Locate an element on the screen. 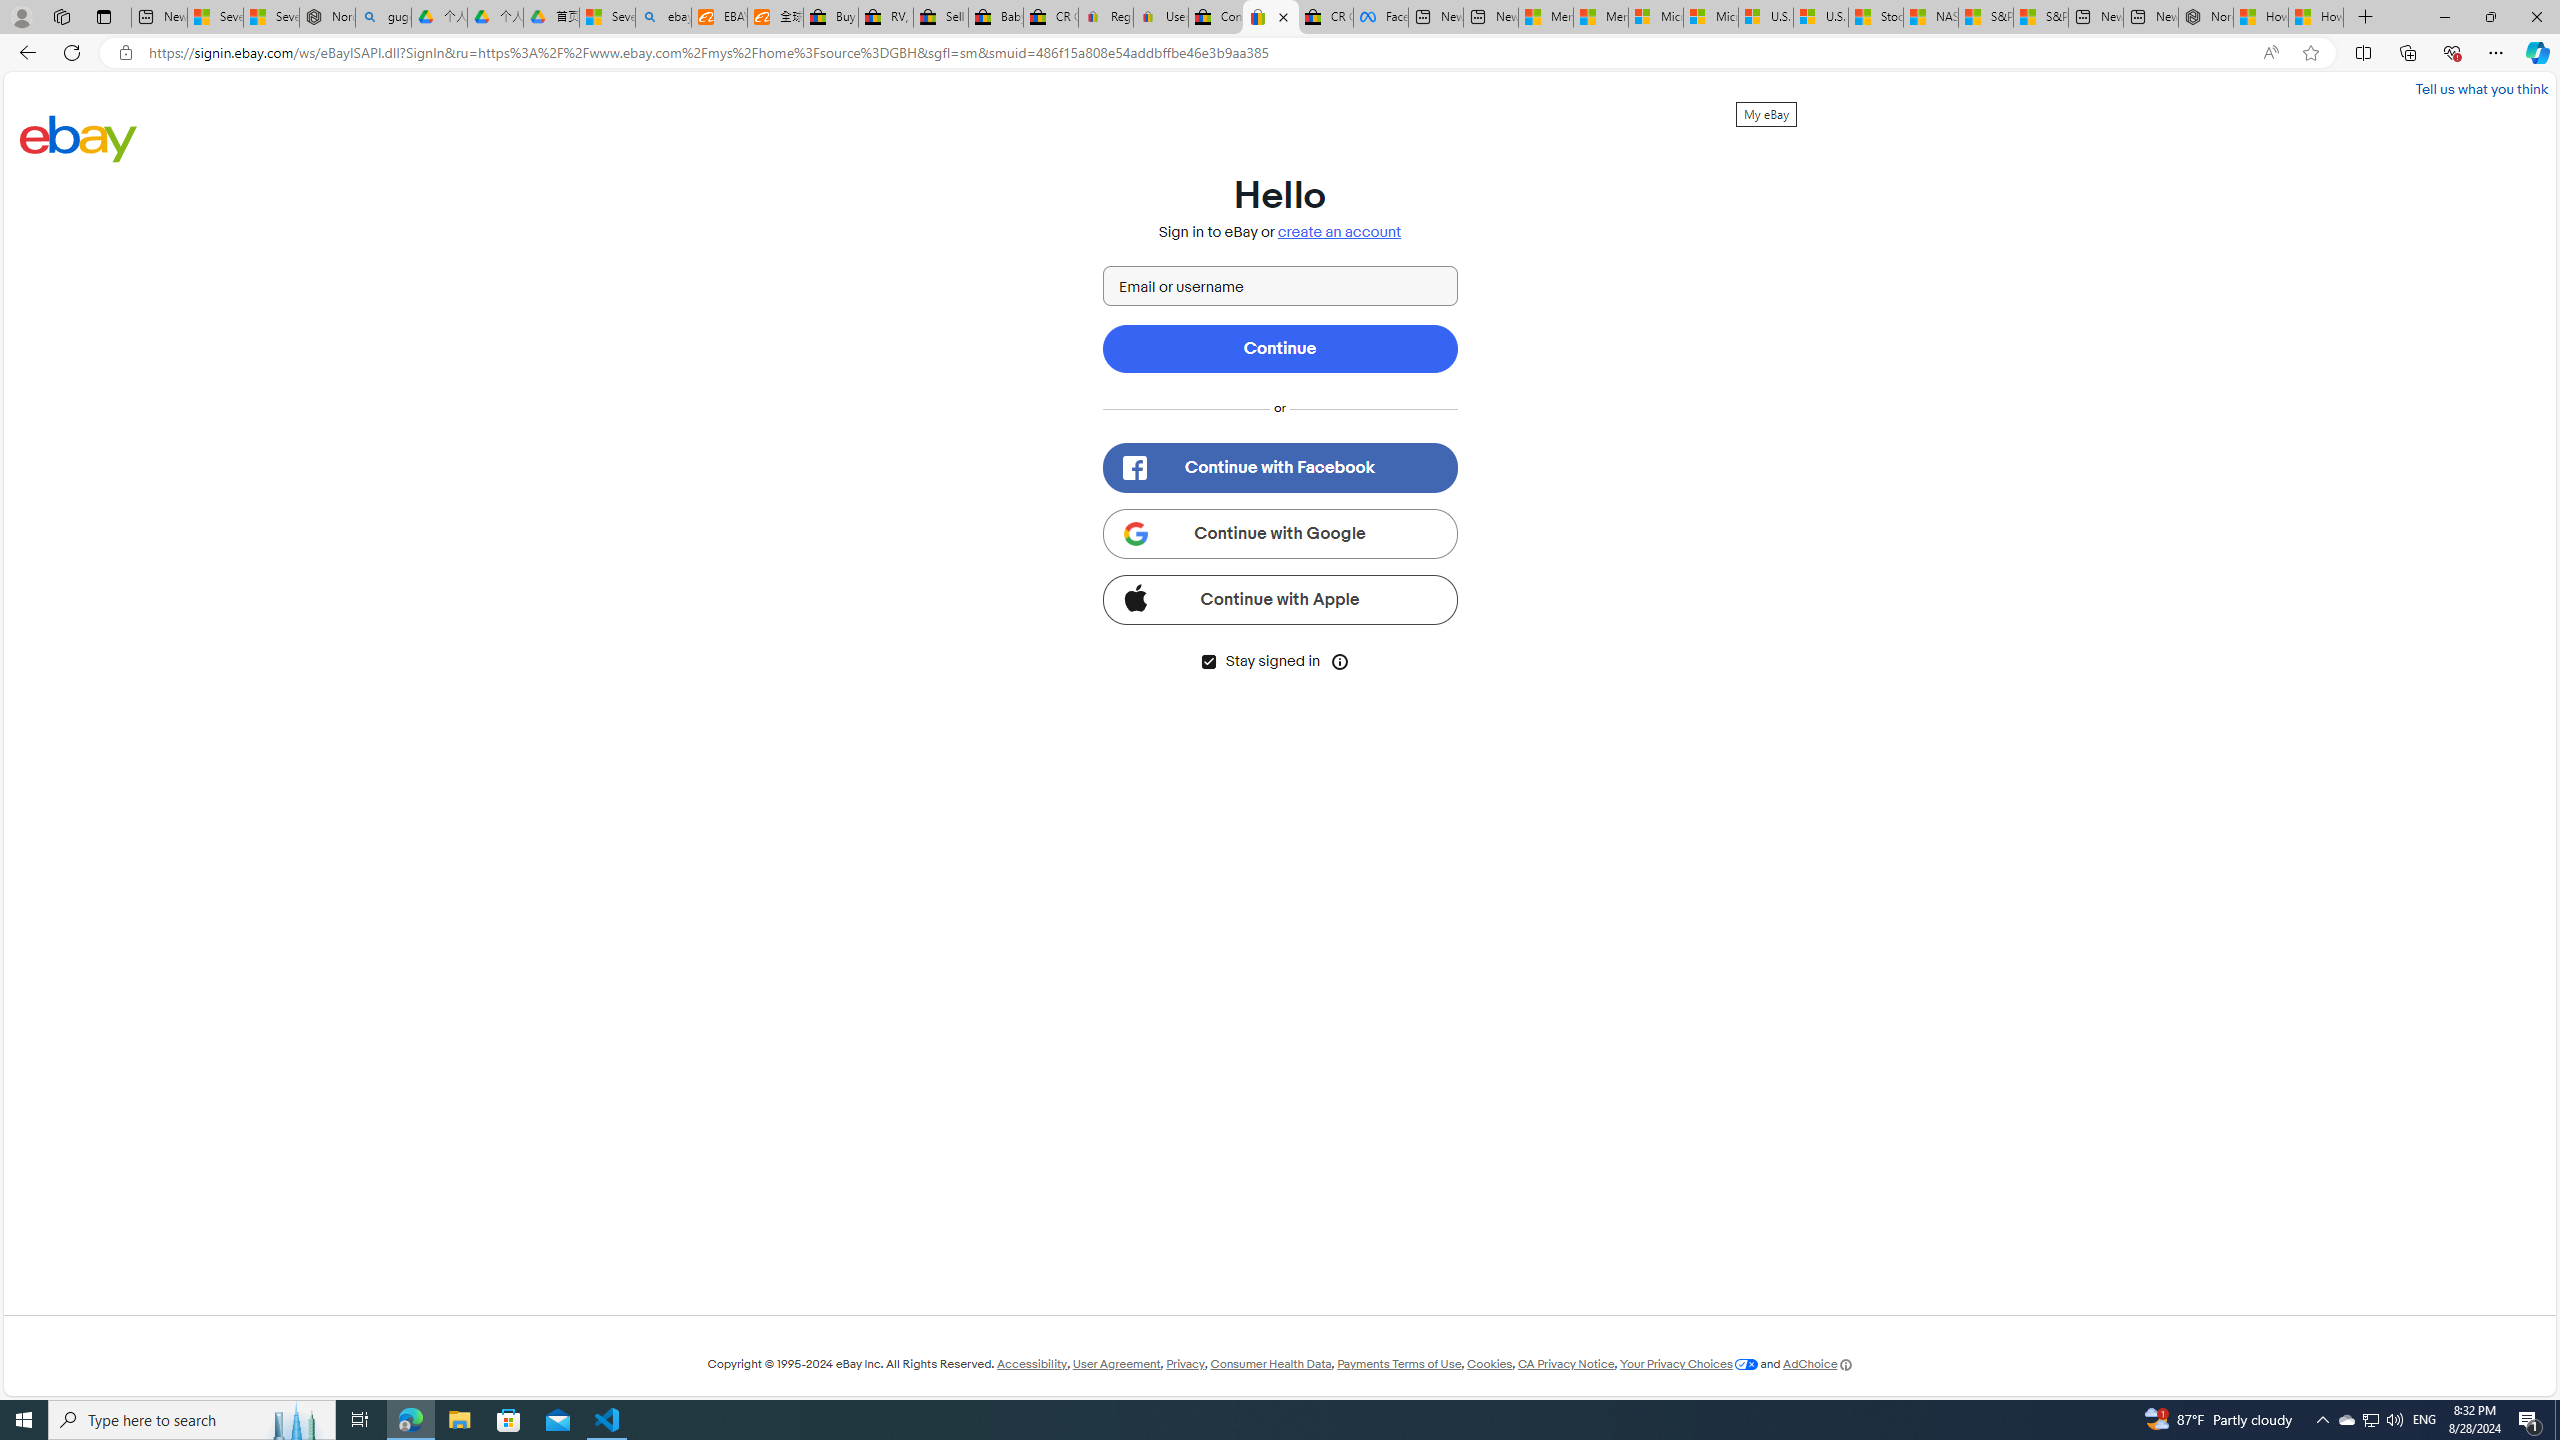 The image size is (2560, 1440). Continue with Facebook is located at coordinates (1280, 468).